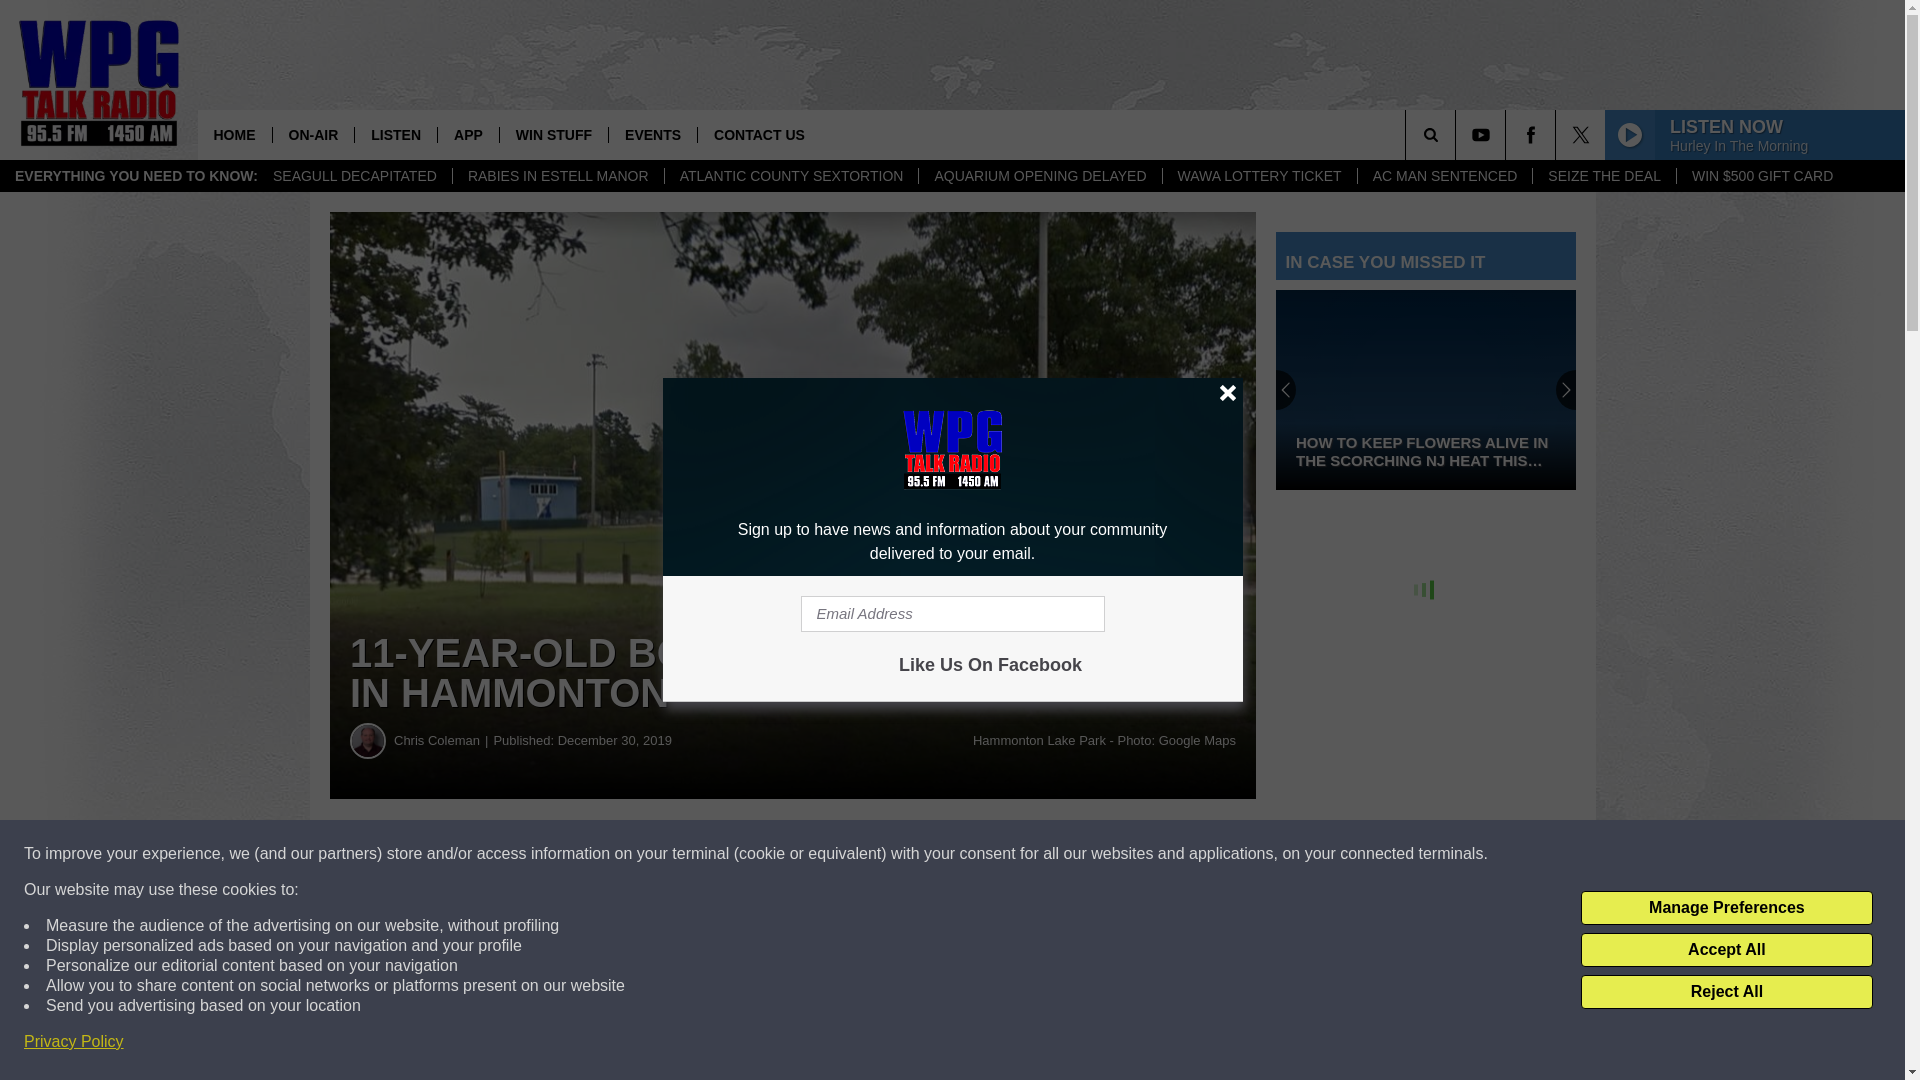 The image size is (1920, 1080). What do you see at coordinates (1444, 176) in the screenshot?
I see `AC MAN SENTENCED` at bounding box center [1444, 176].